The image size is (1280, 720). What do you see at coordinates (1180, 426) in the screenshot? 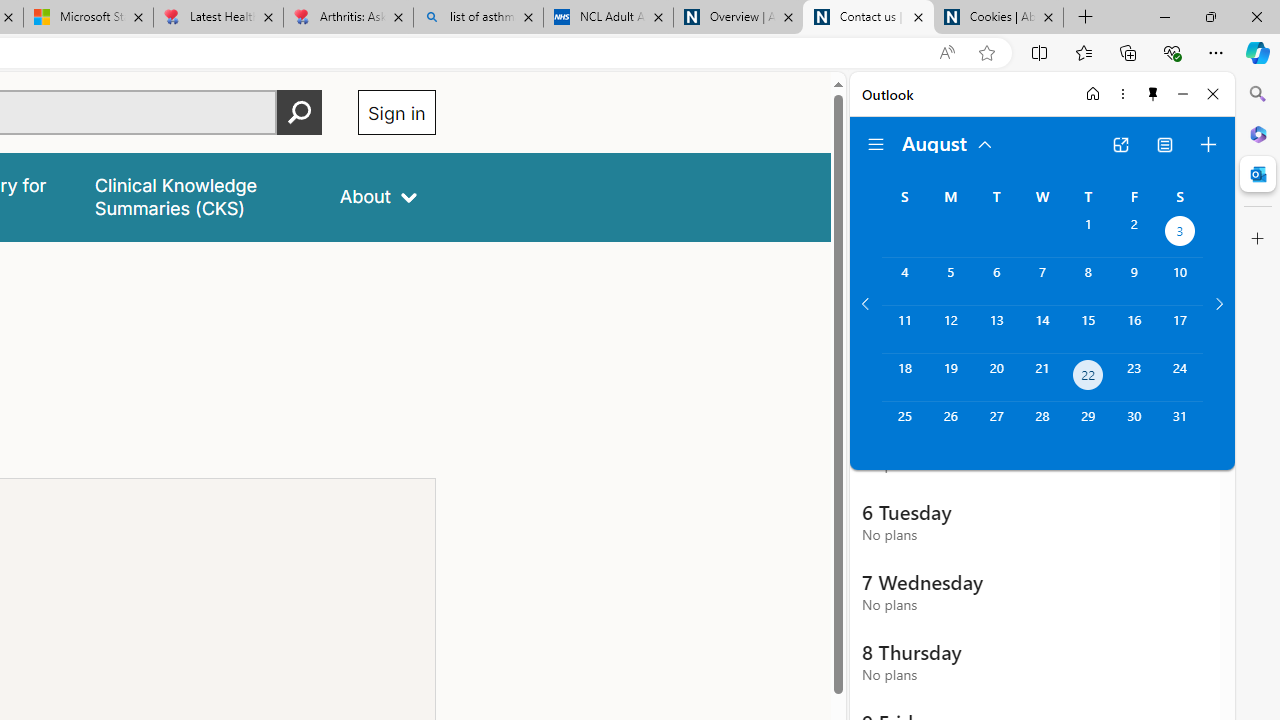
I see `Saturday, August 31, 2024. ` at bounding box center [1180, 426].